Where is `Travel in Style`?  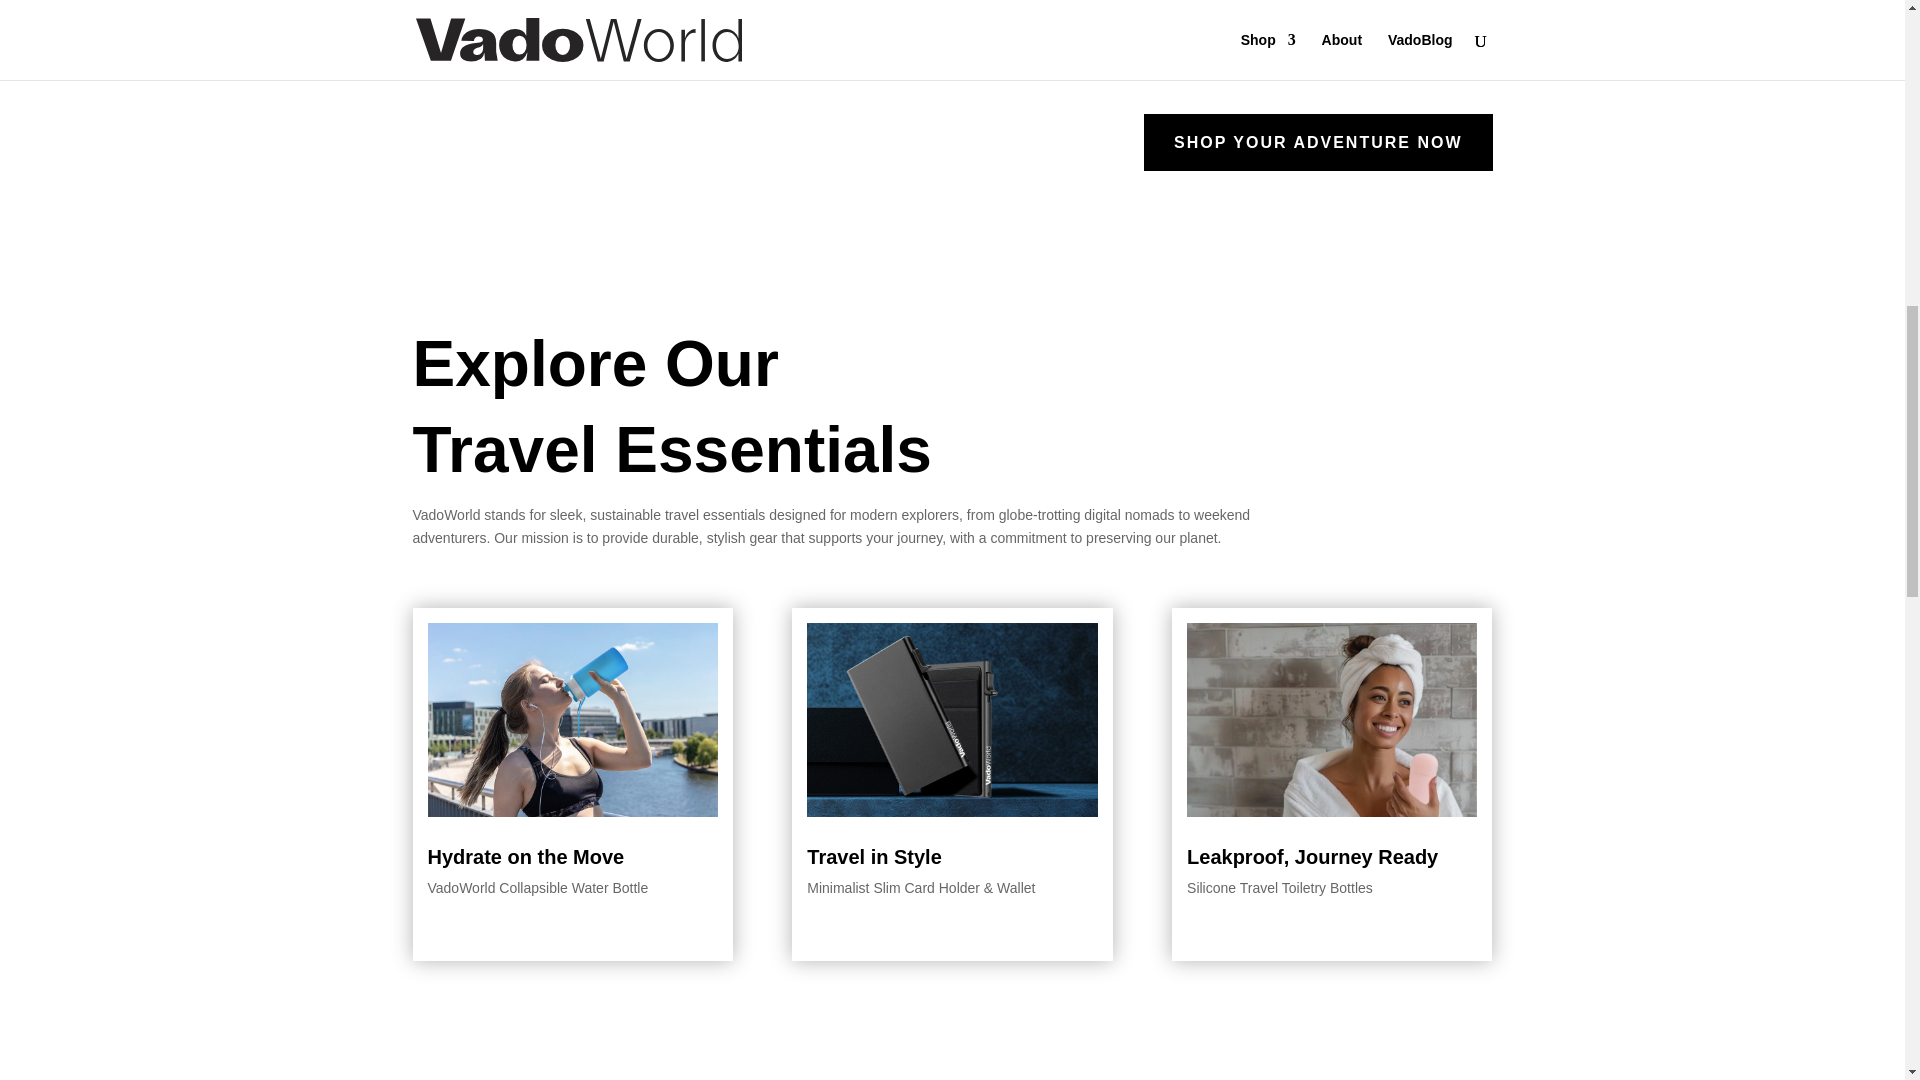
Travel in Style is located at coordinates (874, 856).